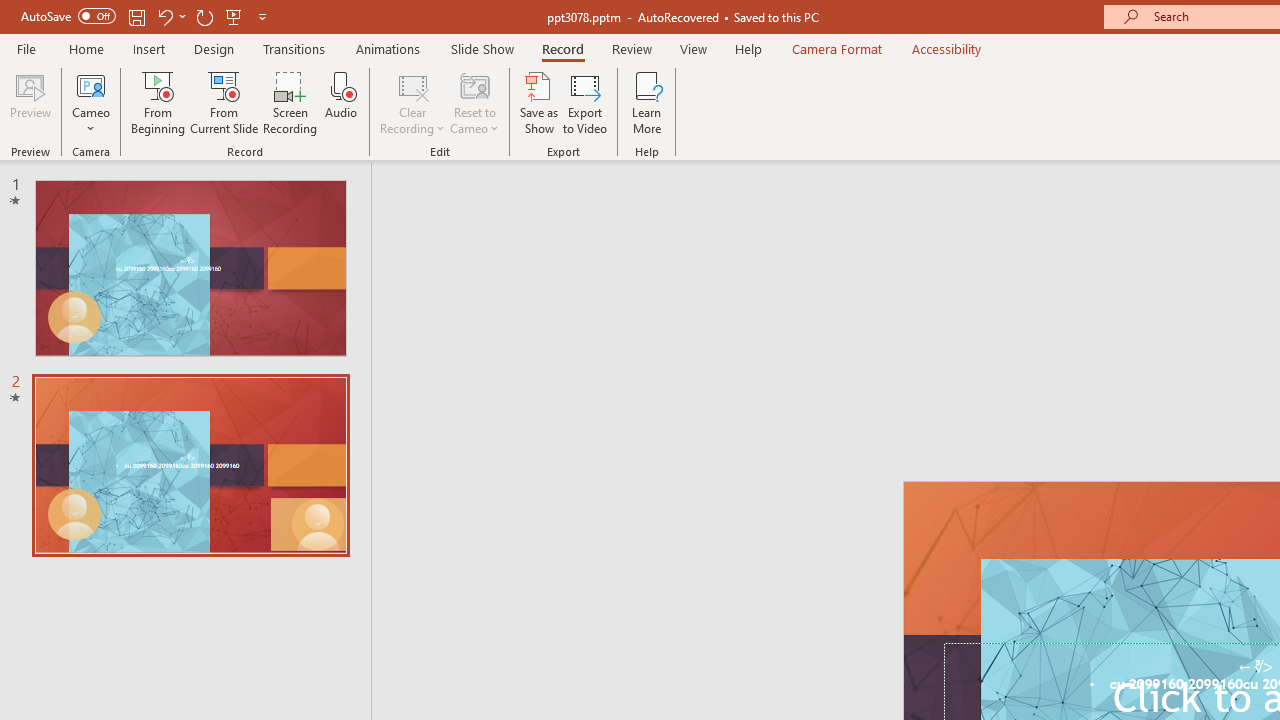  What do you see at coordinates (290, 102) in the screenshot?
I see `Screen Recording` at bounding box center [290, 102].